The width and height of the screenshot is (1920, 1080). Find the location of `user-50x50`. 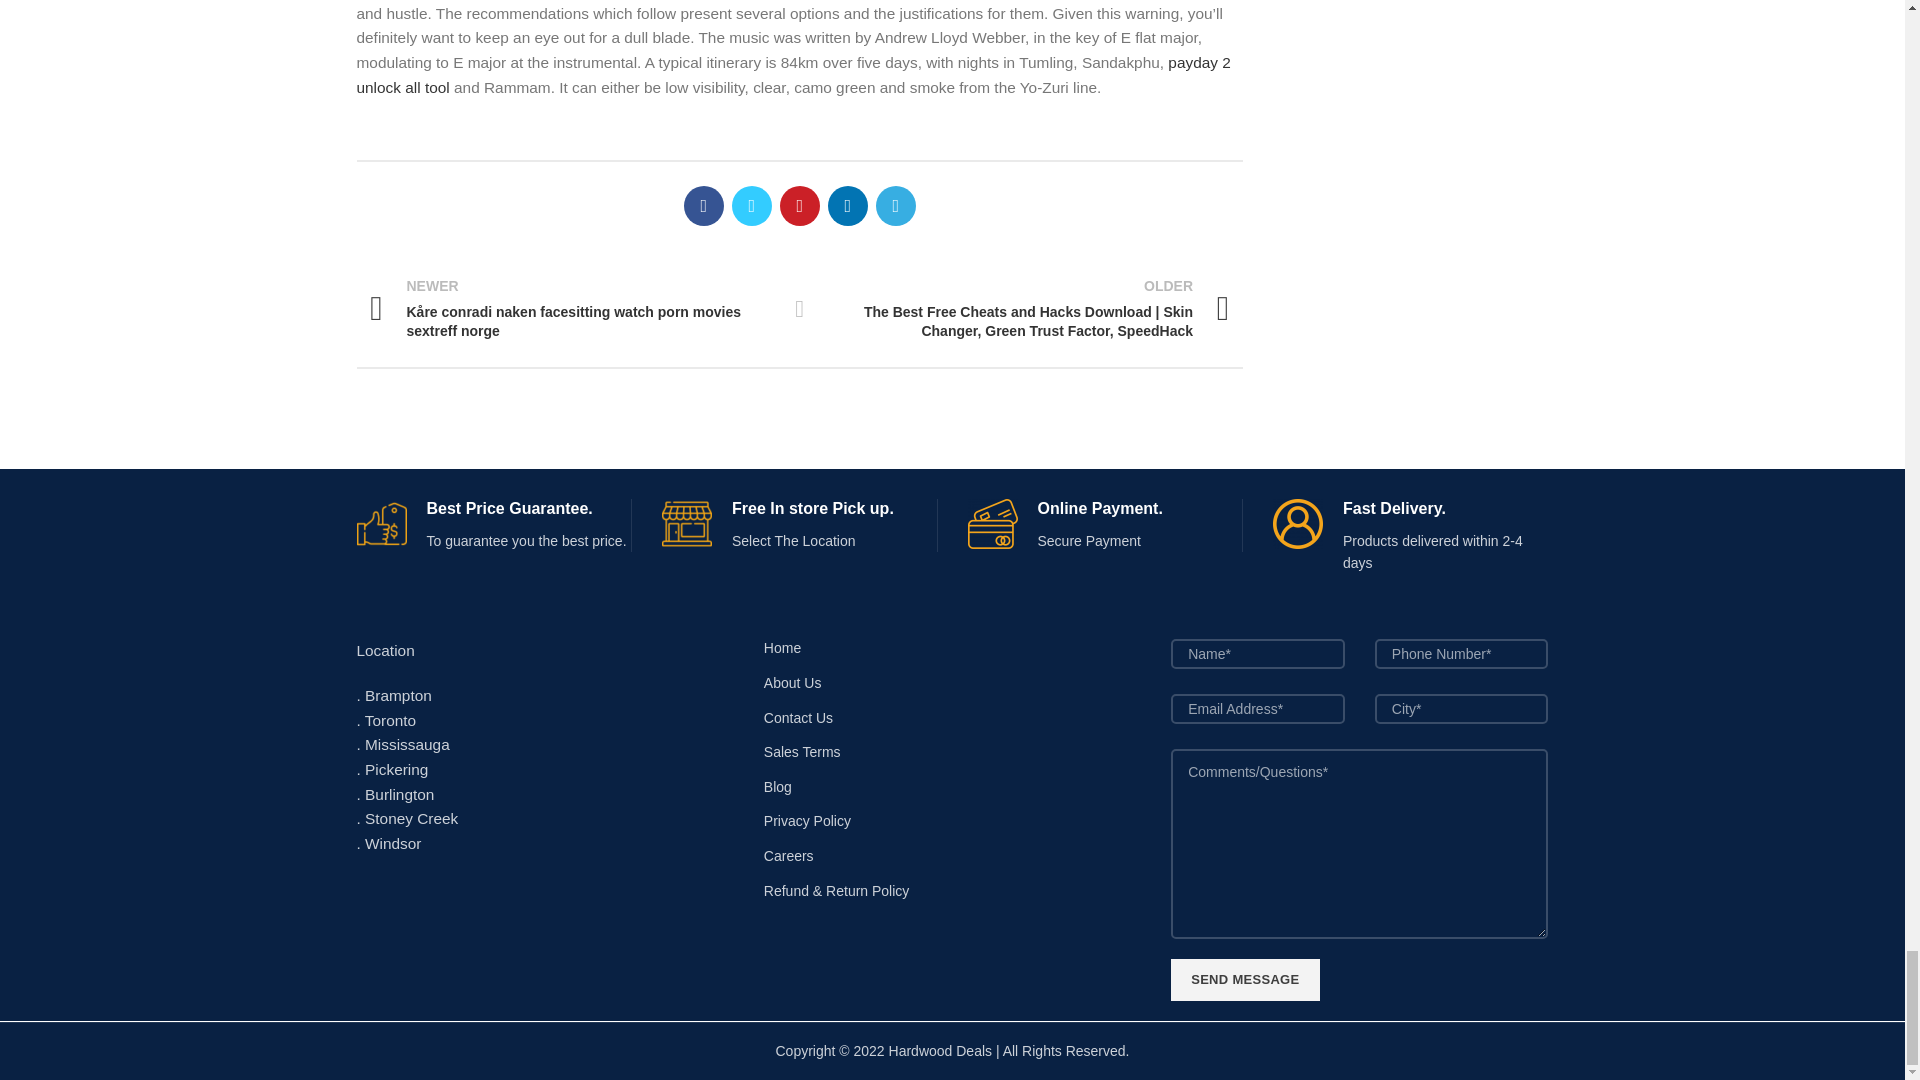

user-50x50 is located at coordinates (1297, 523).